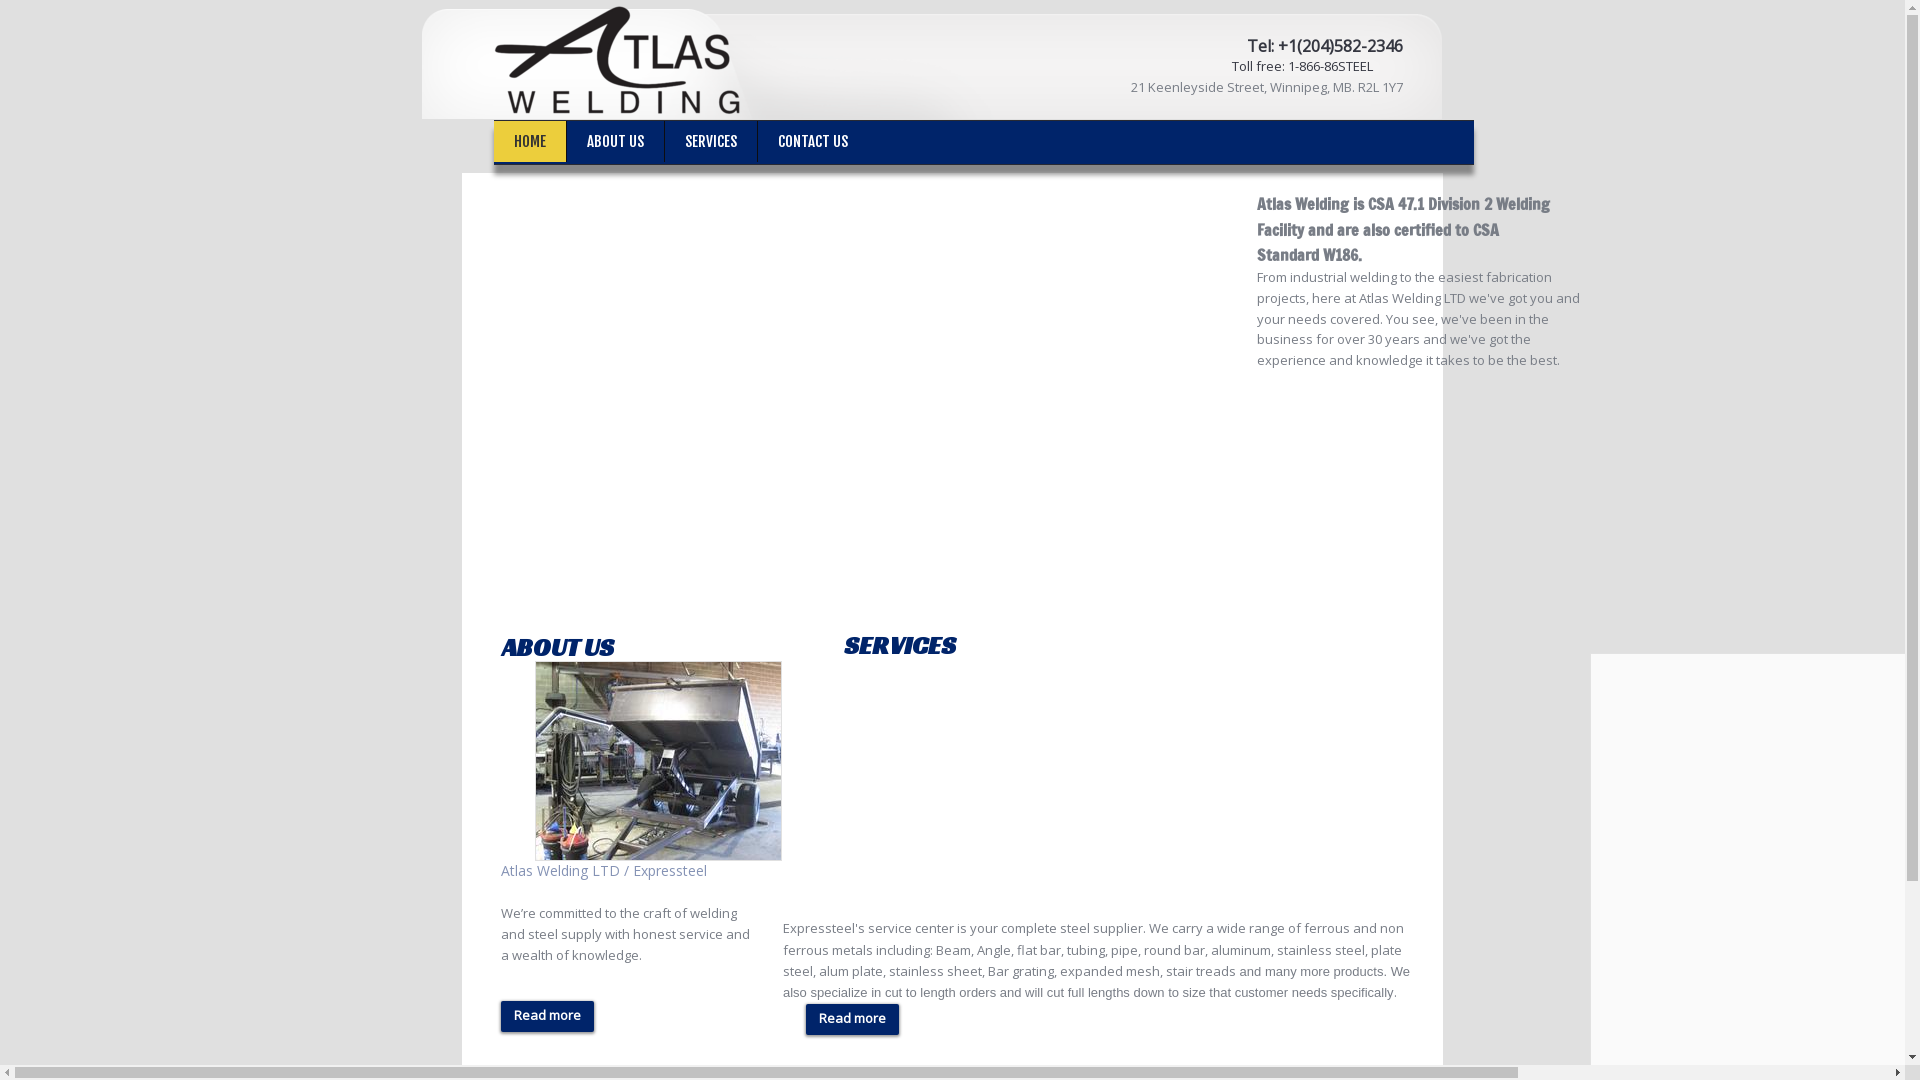  I want to click on ABOUT US, so click(616, 142).